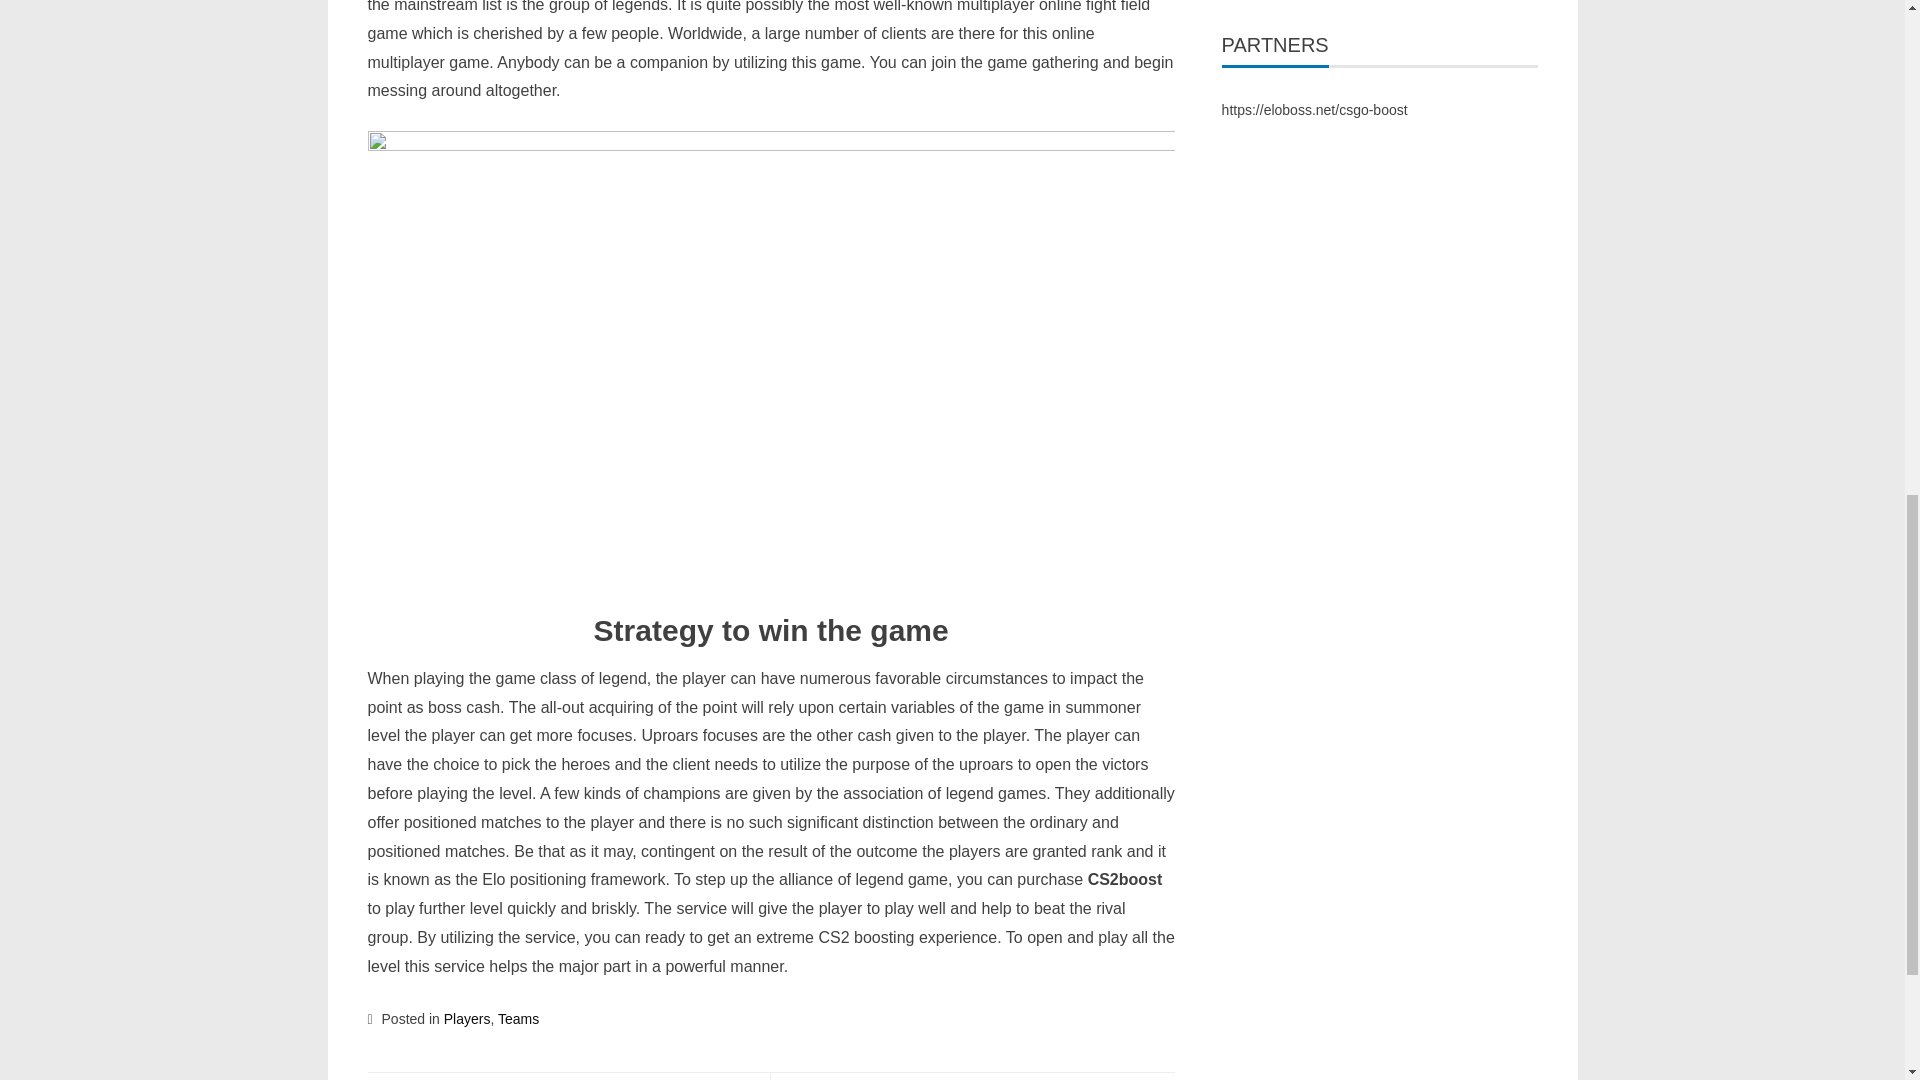 This screenshot has width=1920, height=1080. Describe the element at coordinates (518, 1018) in the screenshot. I see `Teams` at that location.